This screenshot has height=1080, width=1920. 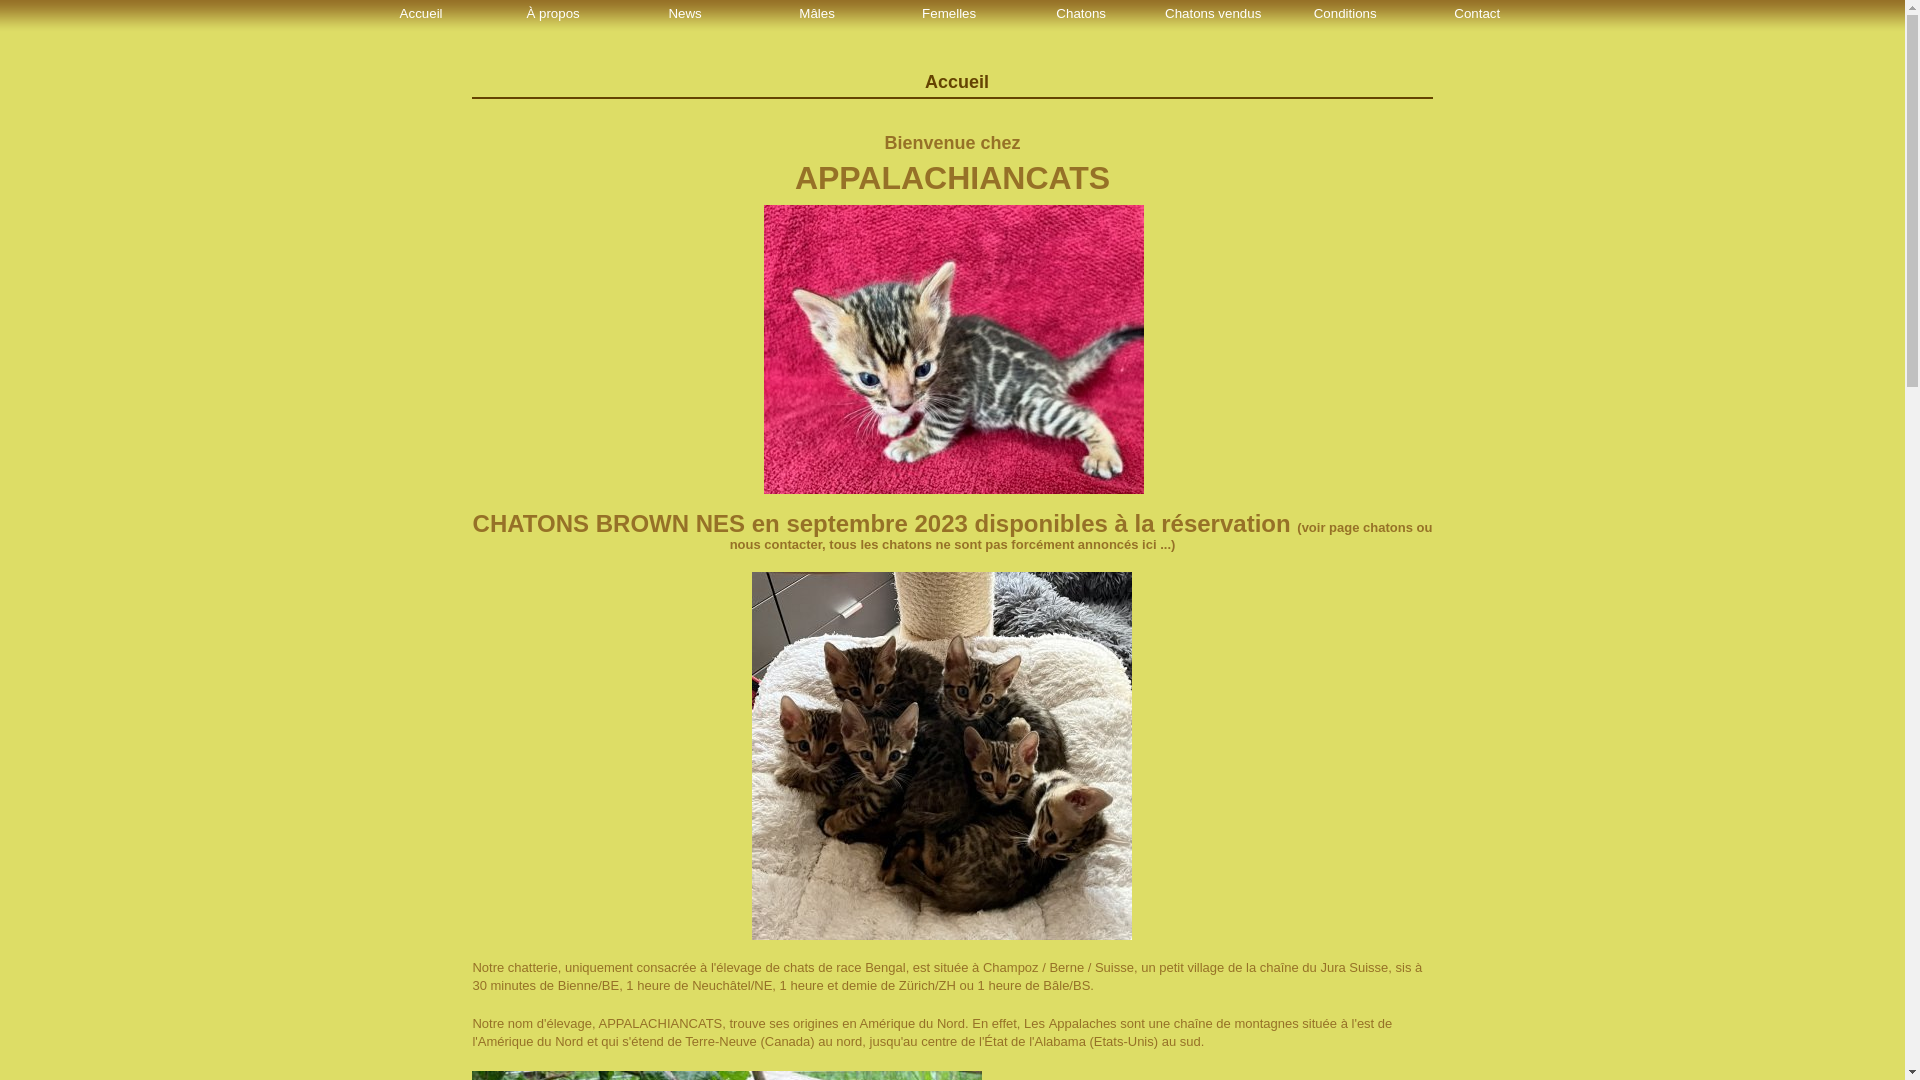 I want to click on Chatons, so click(x=1078, y=14).